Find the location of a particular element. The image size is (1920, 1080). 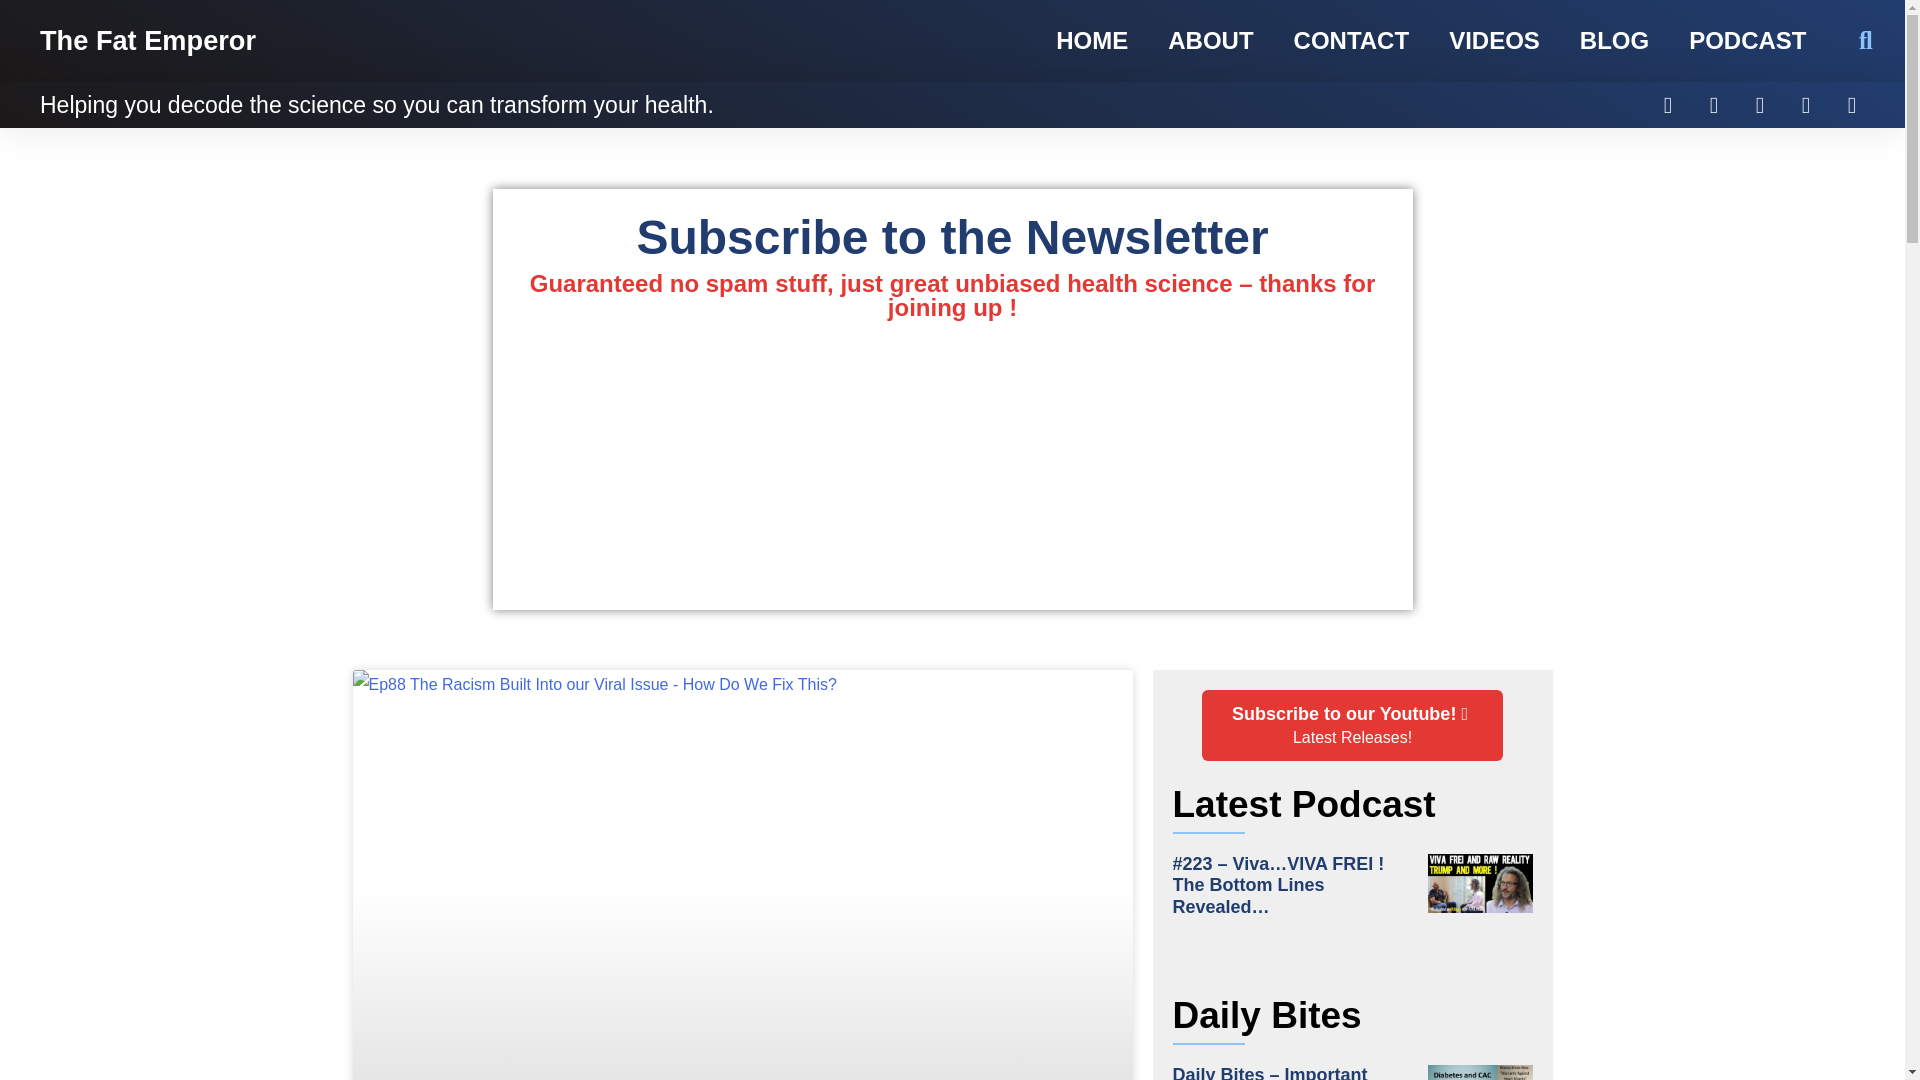

BLOG is located at coordinates (1614, 41).